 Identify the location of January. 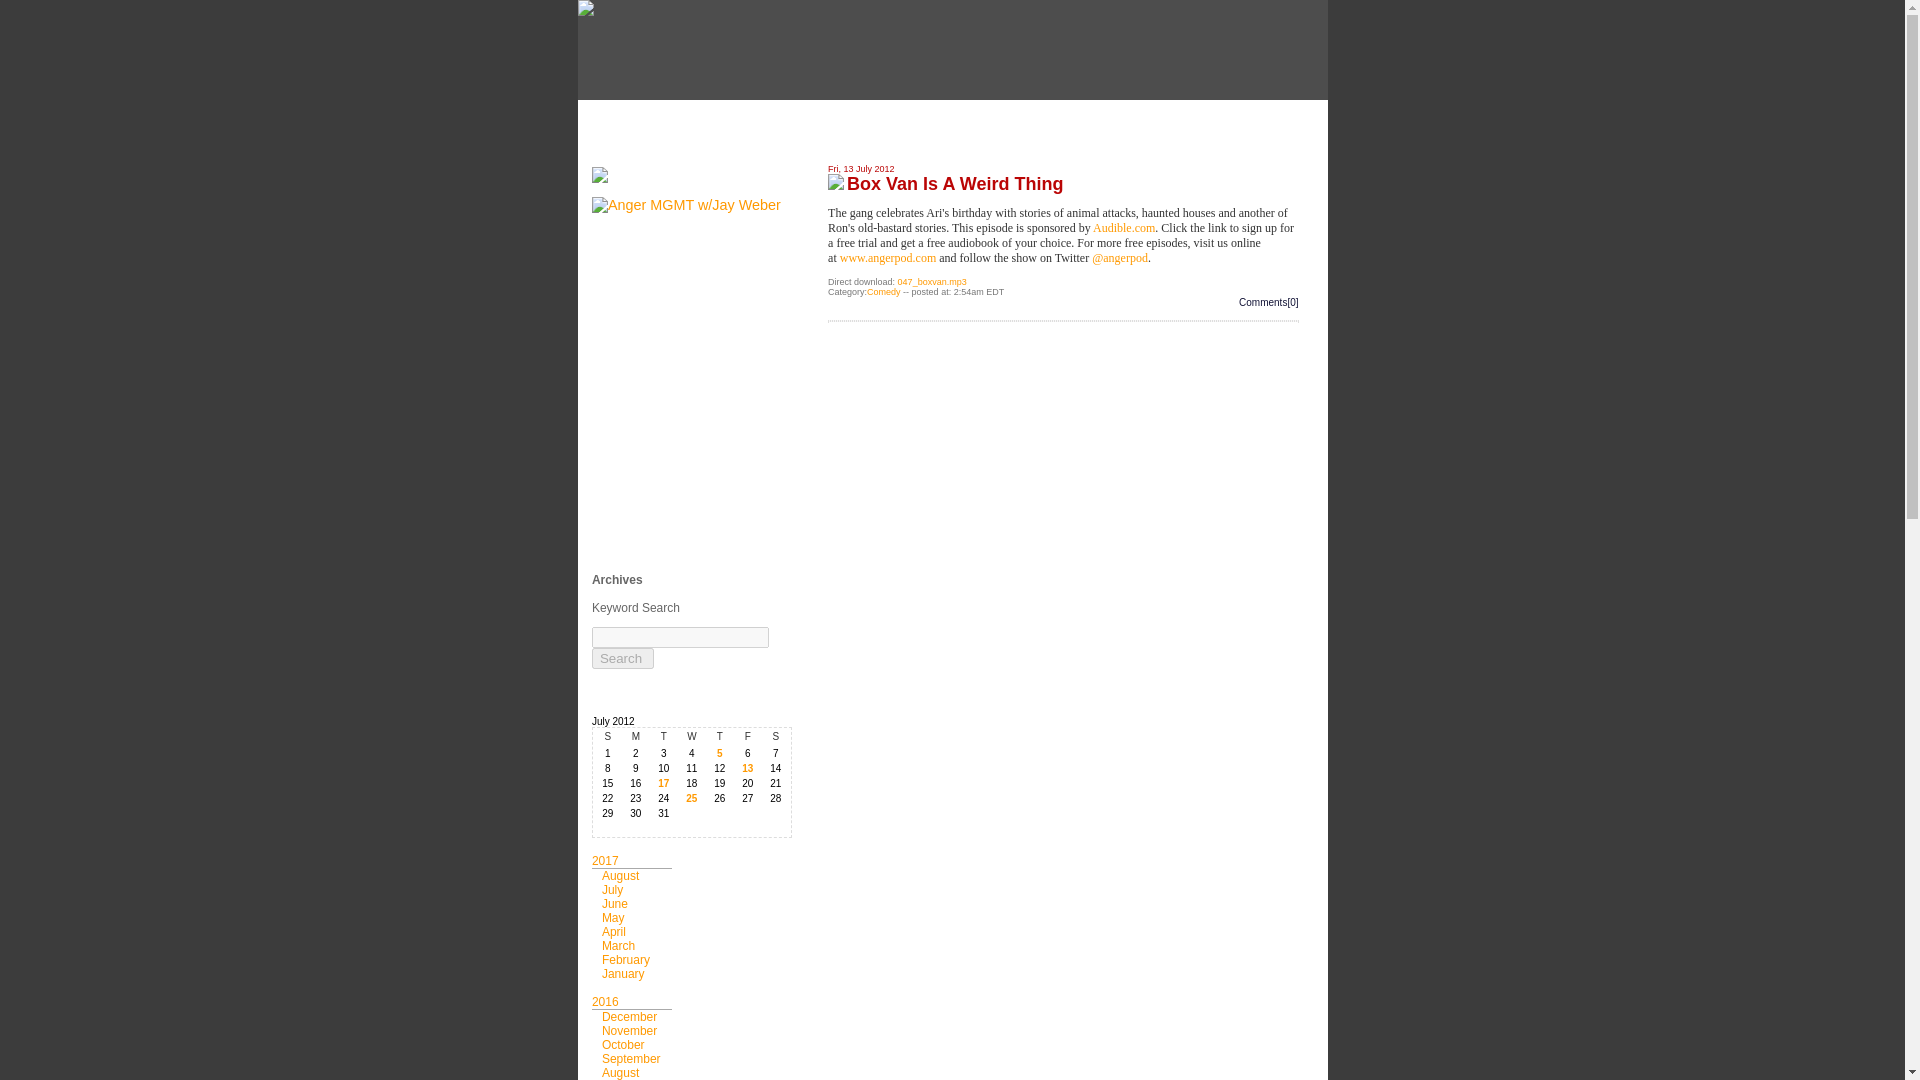
(624, 973).